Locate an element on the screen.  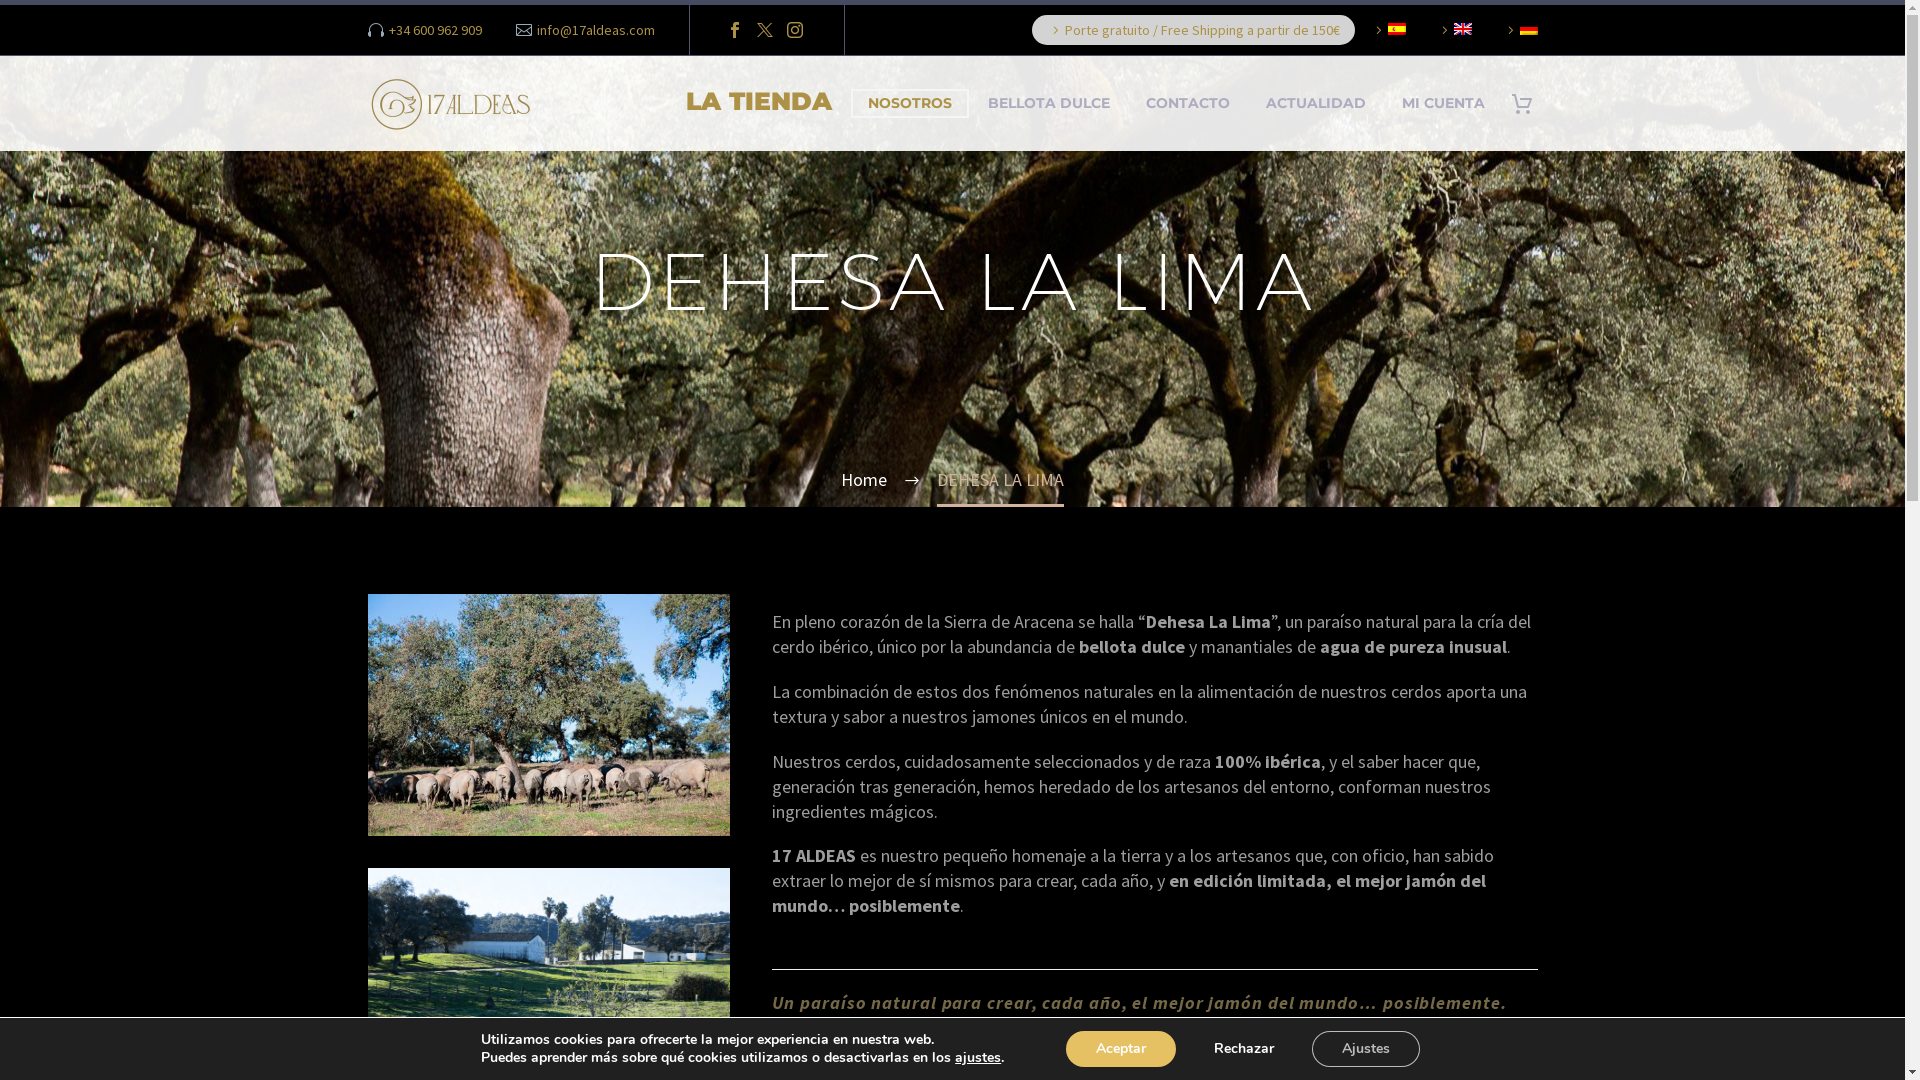
CONTACTO is located at coordinates (1187, 104).